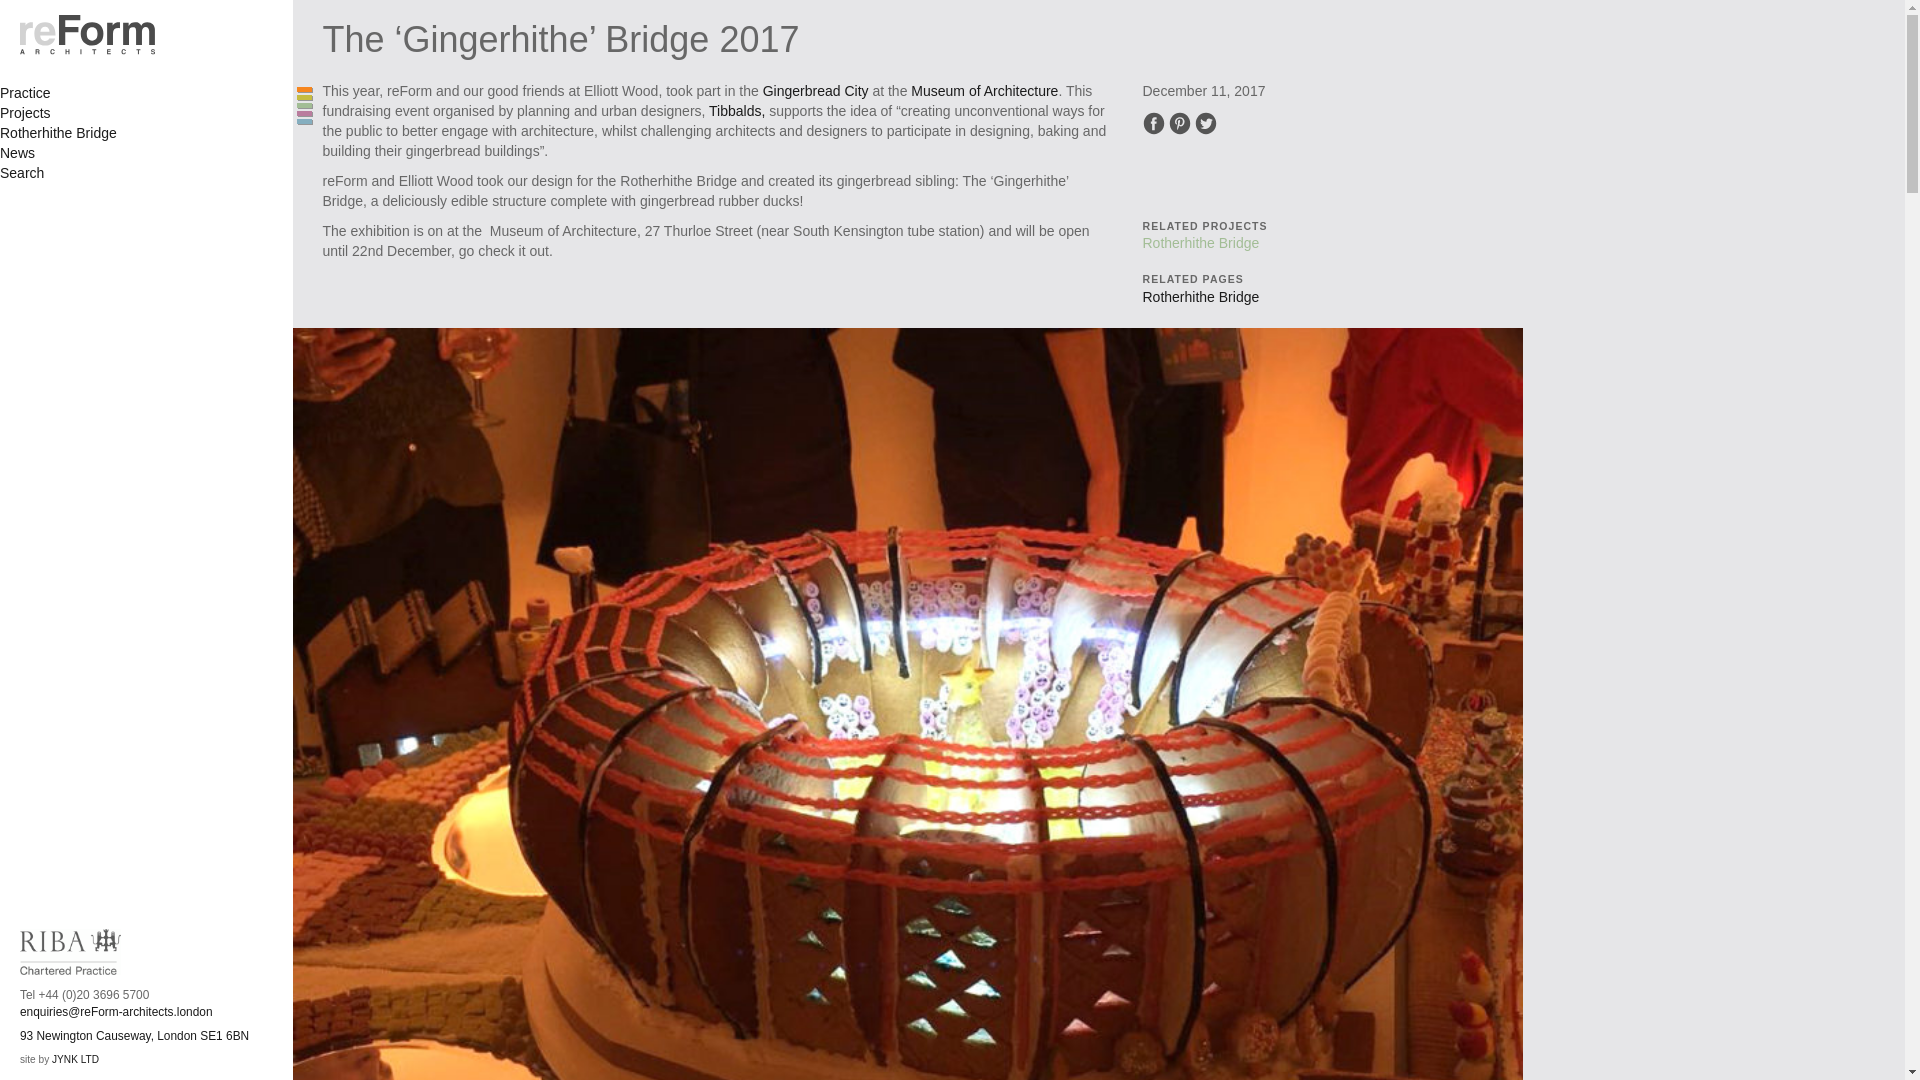 The image size is (1920, 1080). What do you see at coordinates (1180, 122) in the screenshot?
I see `Practice` at bounding box center [1180, 122].